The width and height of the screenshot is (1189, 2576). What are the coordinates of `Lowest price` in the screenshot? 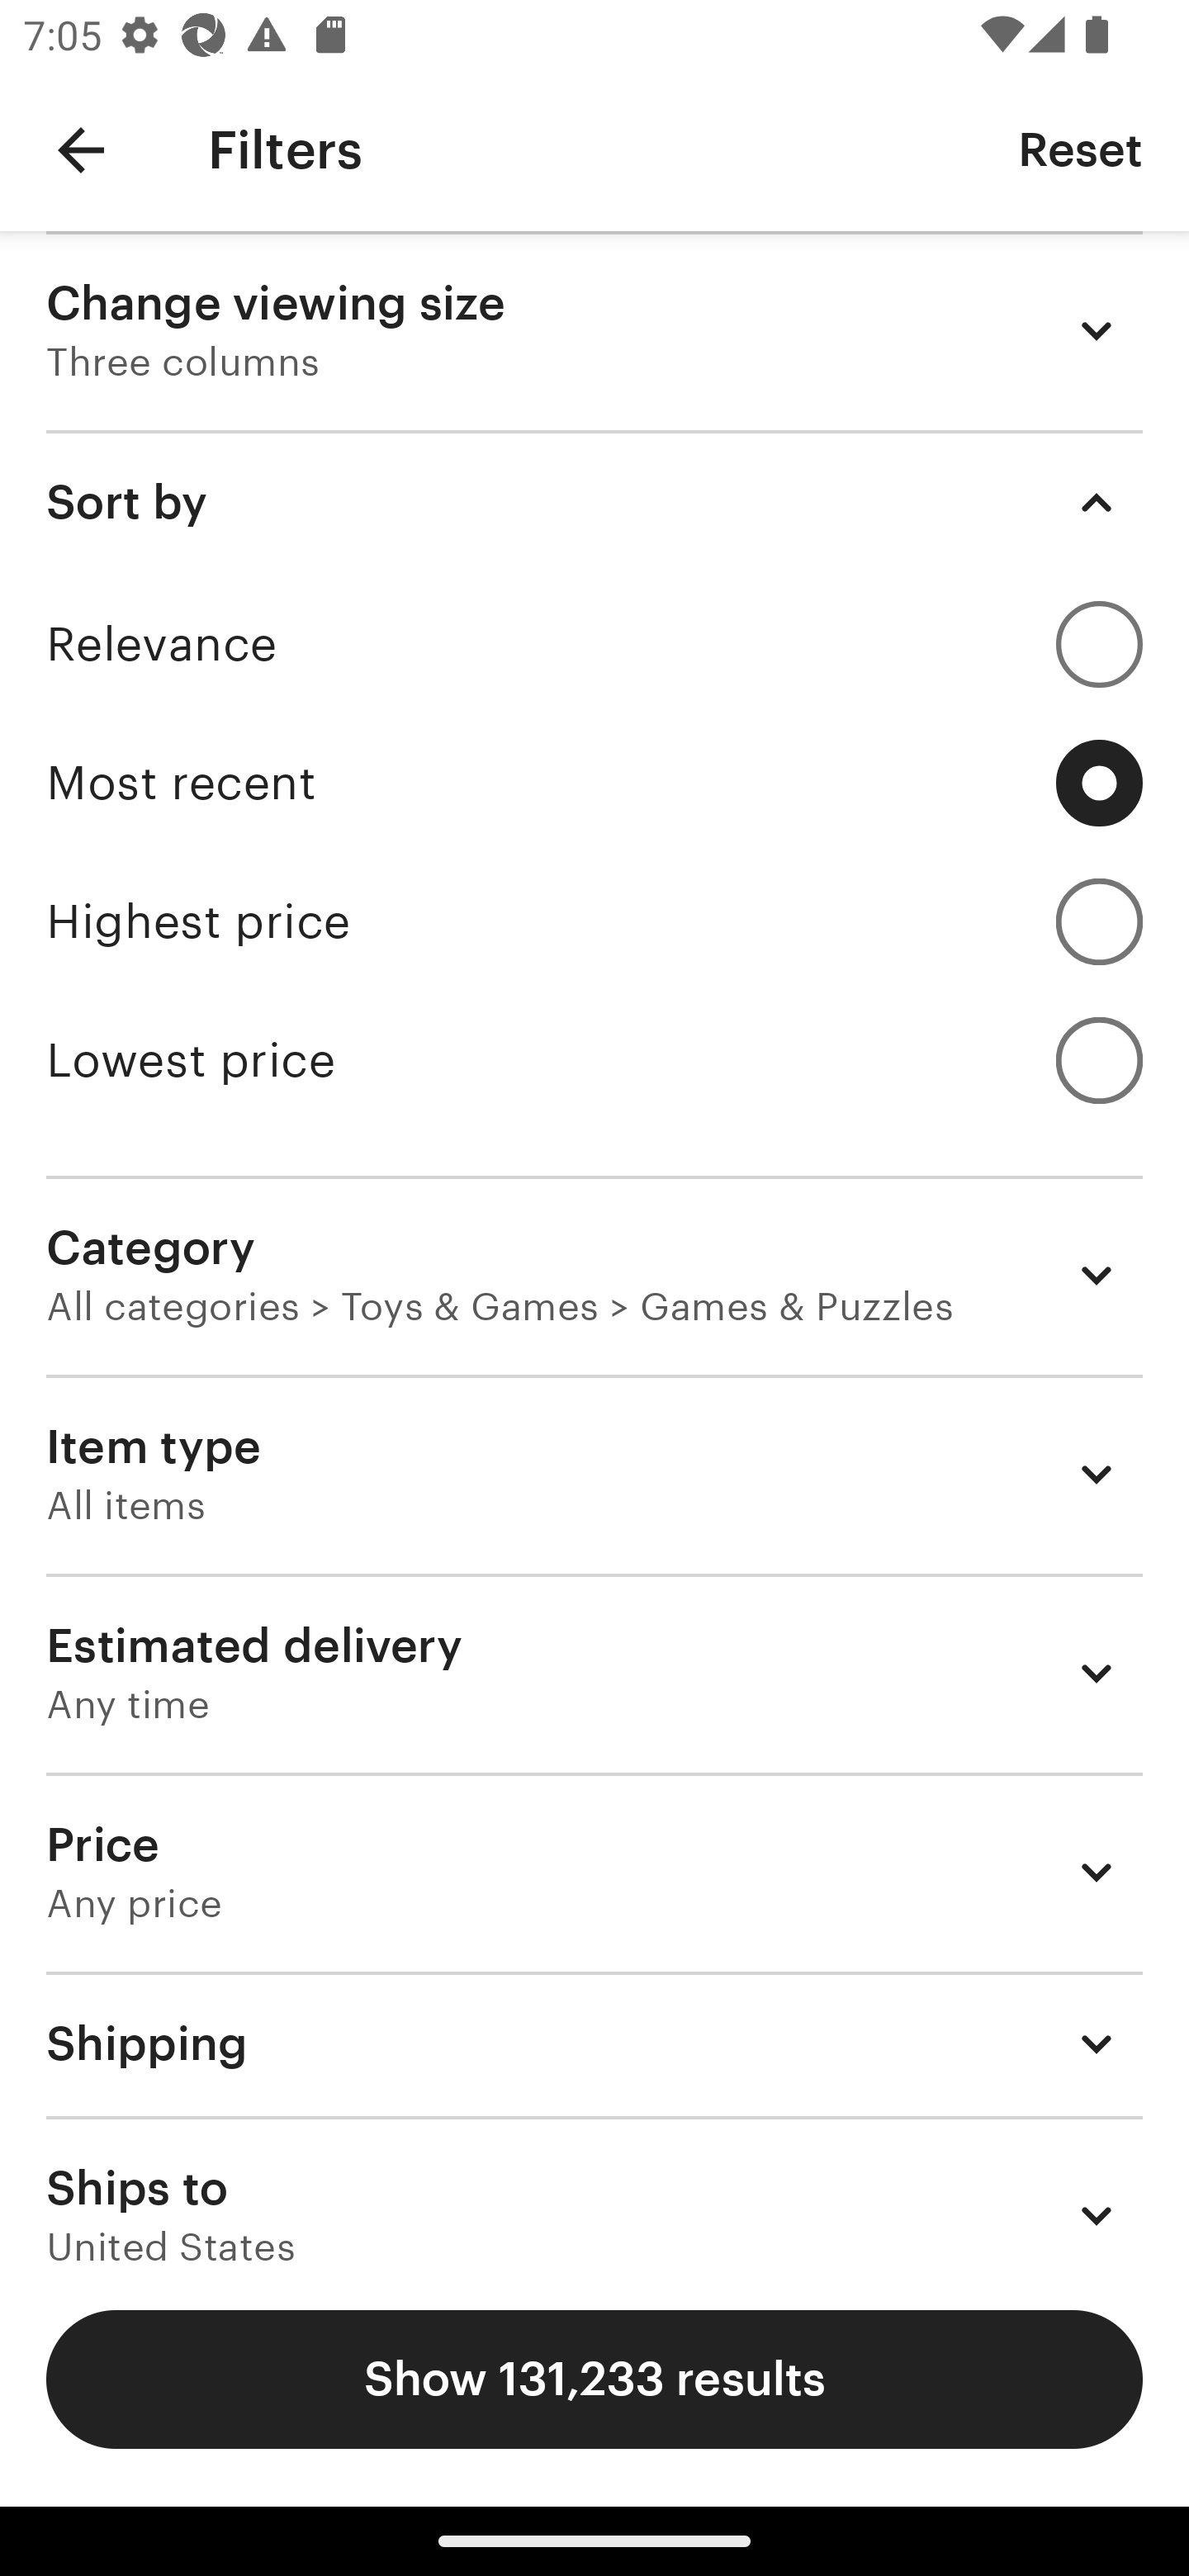 It's located at (594, 1060).